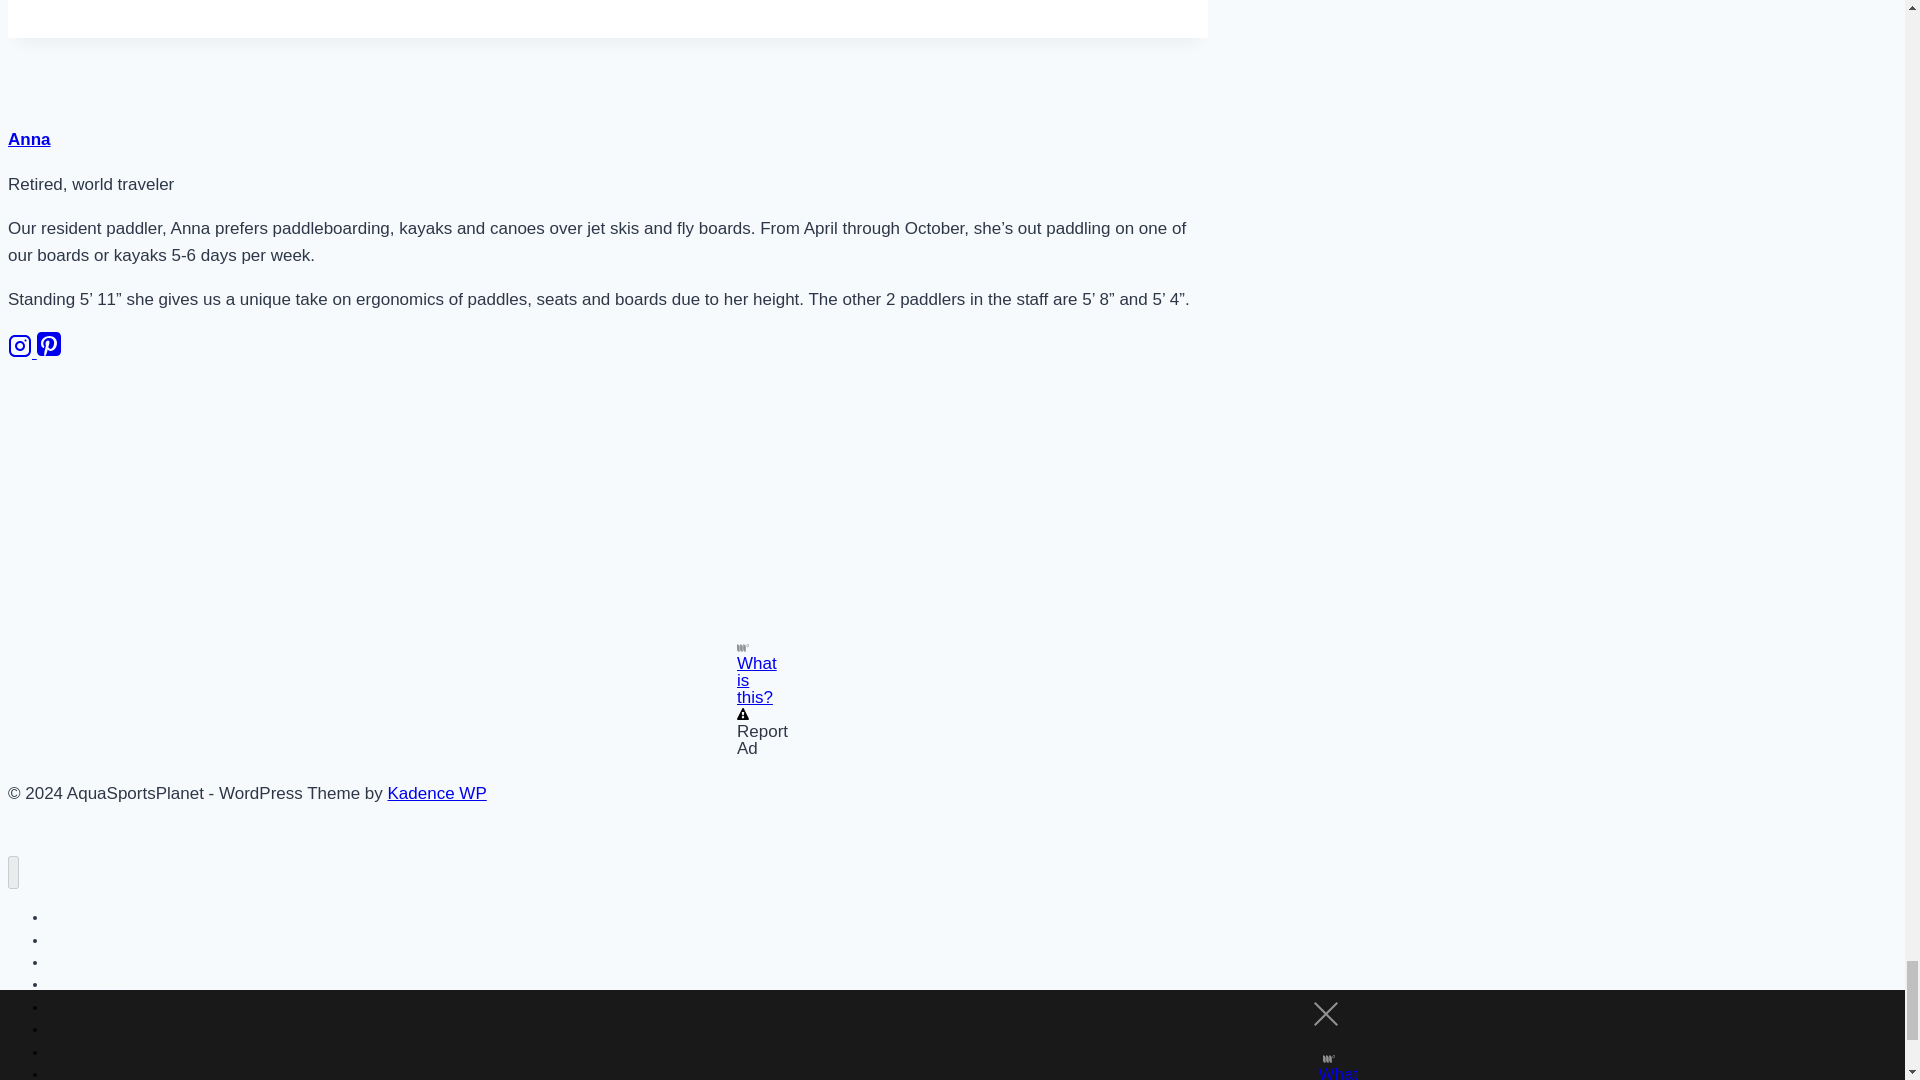 This screenshot has width=1920, height=1080. Describe the element at coordinates (84, 1028) in the screenshot. I see `Snowboard` at that location.